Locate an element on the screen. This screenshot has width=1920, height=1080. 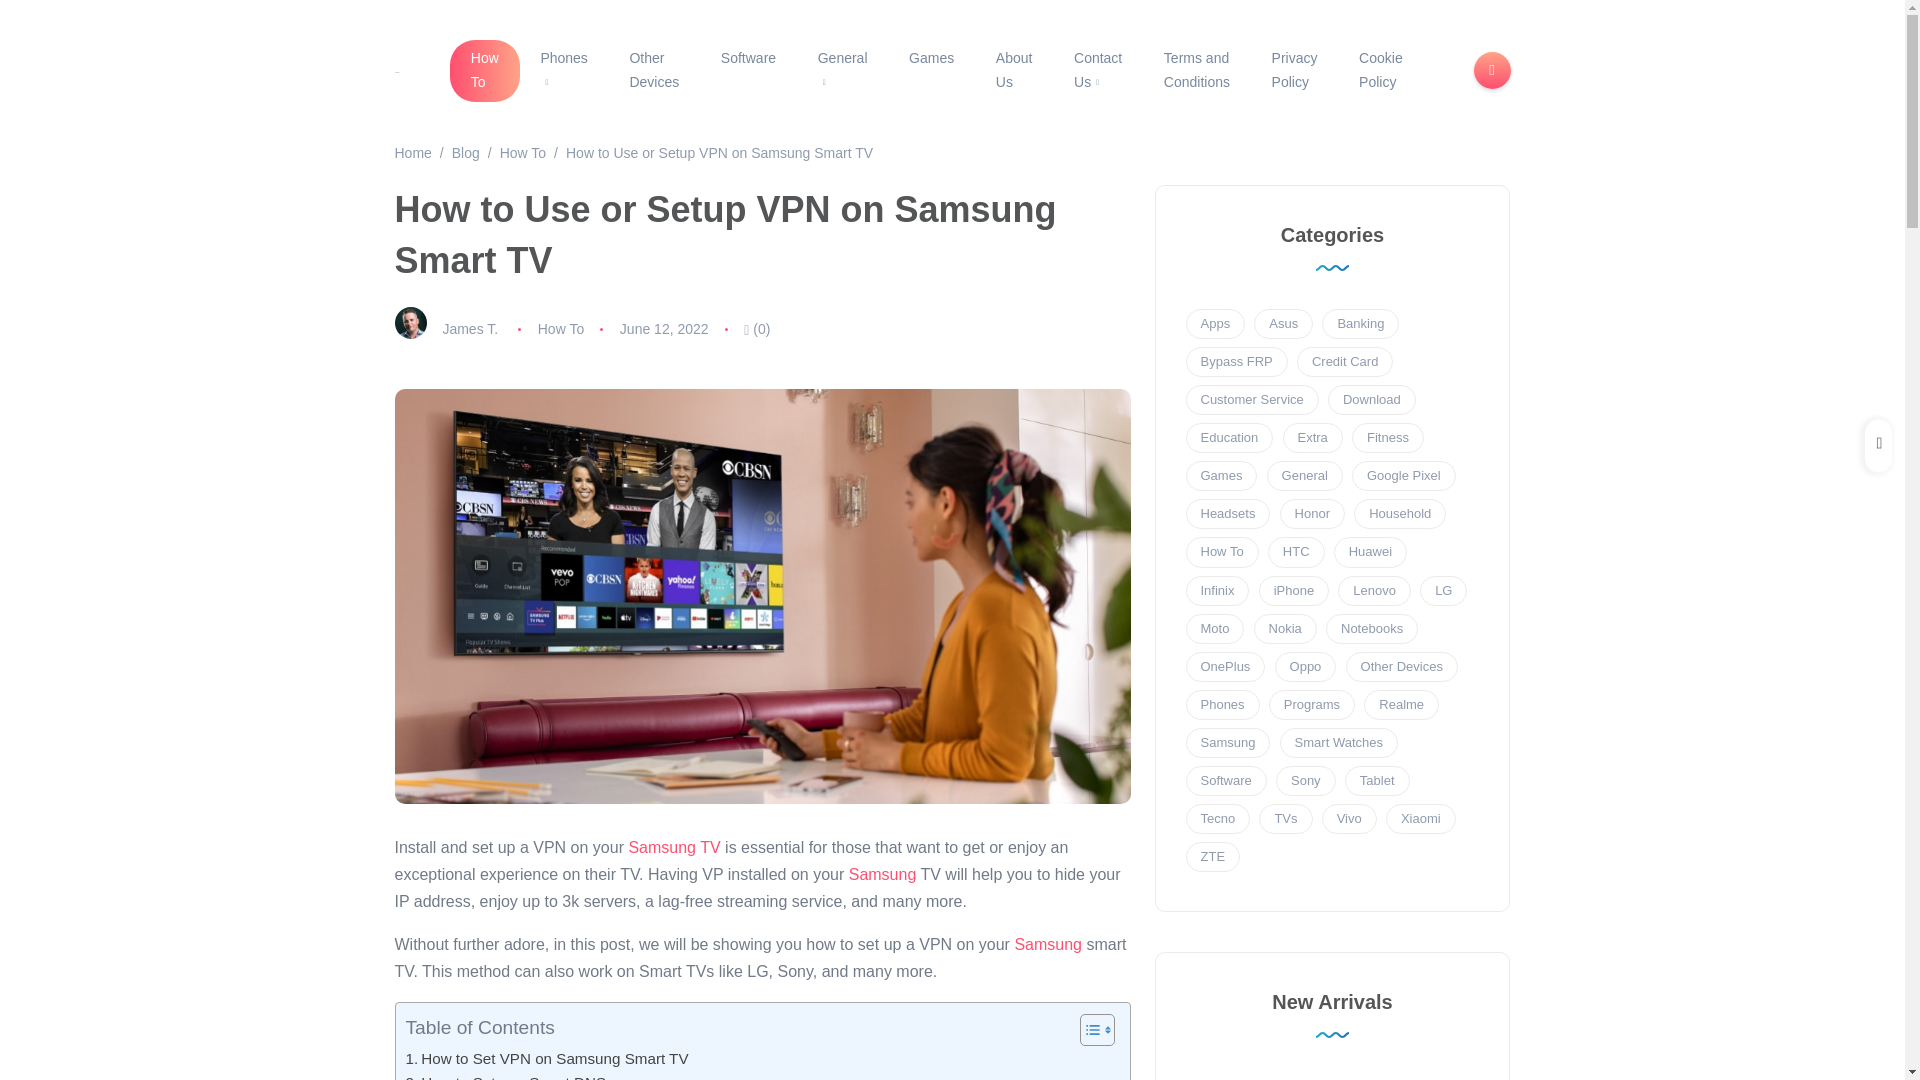
How to Set VPN on Samsung Smart TV is located at coordinates (547, 1058).